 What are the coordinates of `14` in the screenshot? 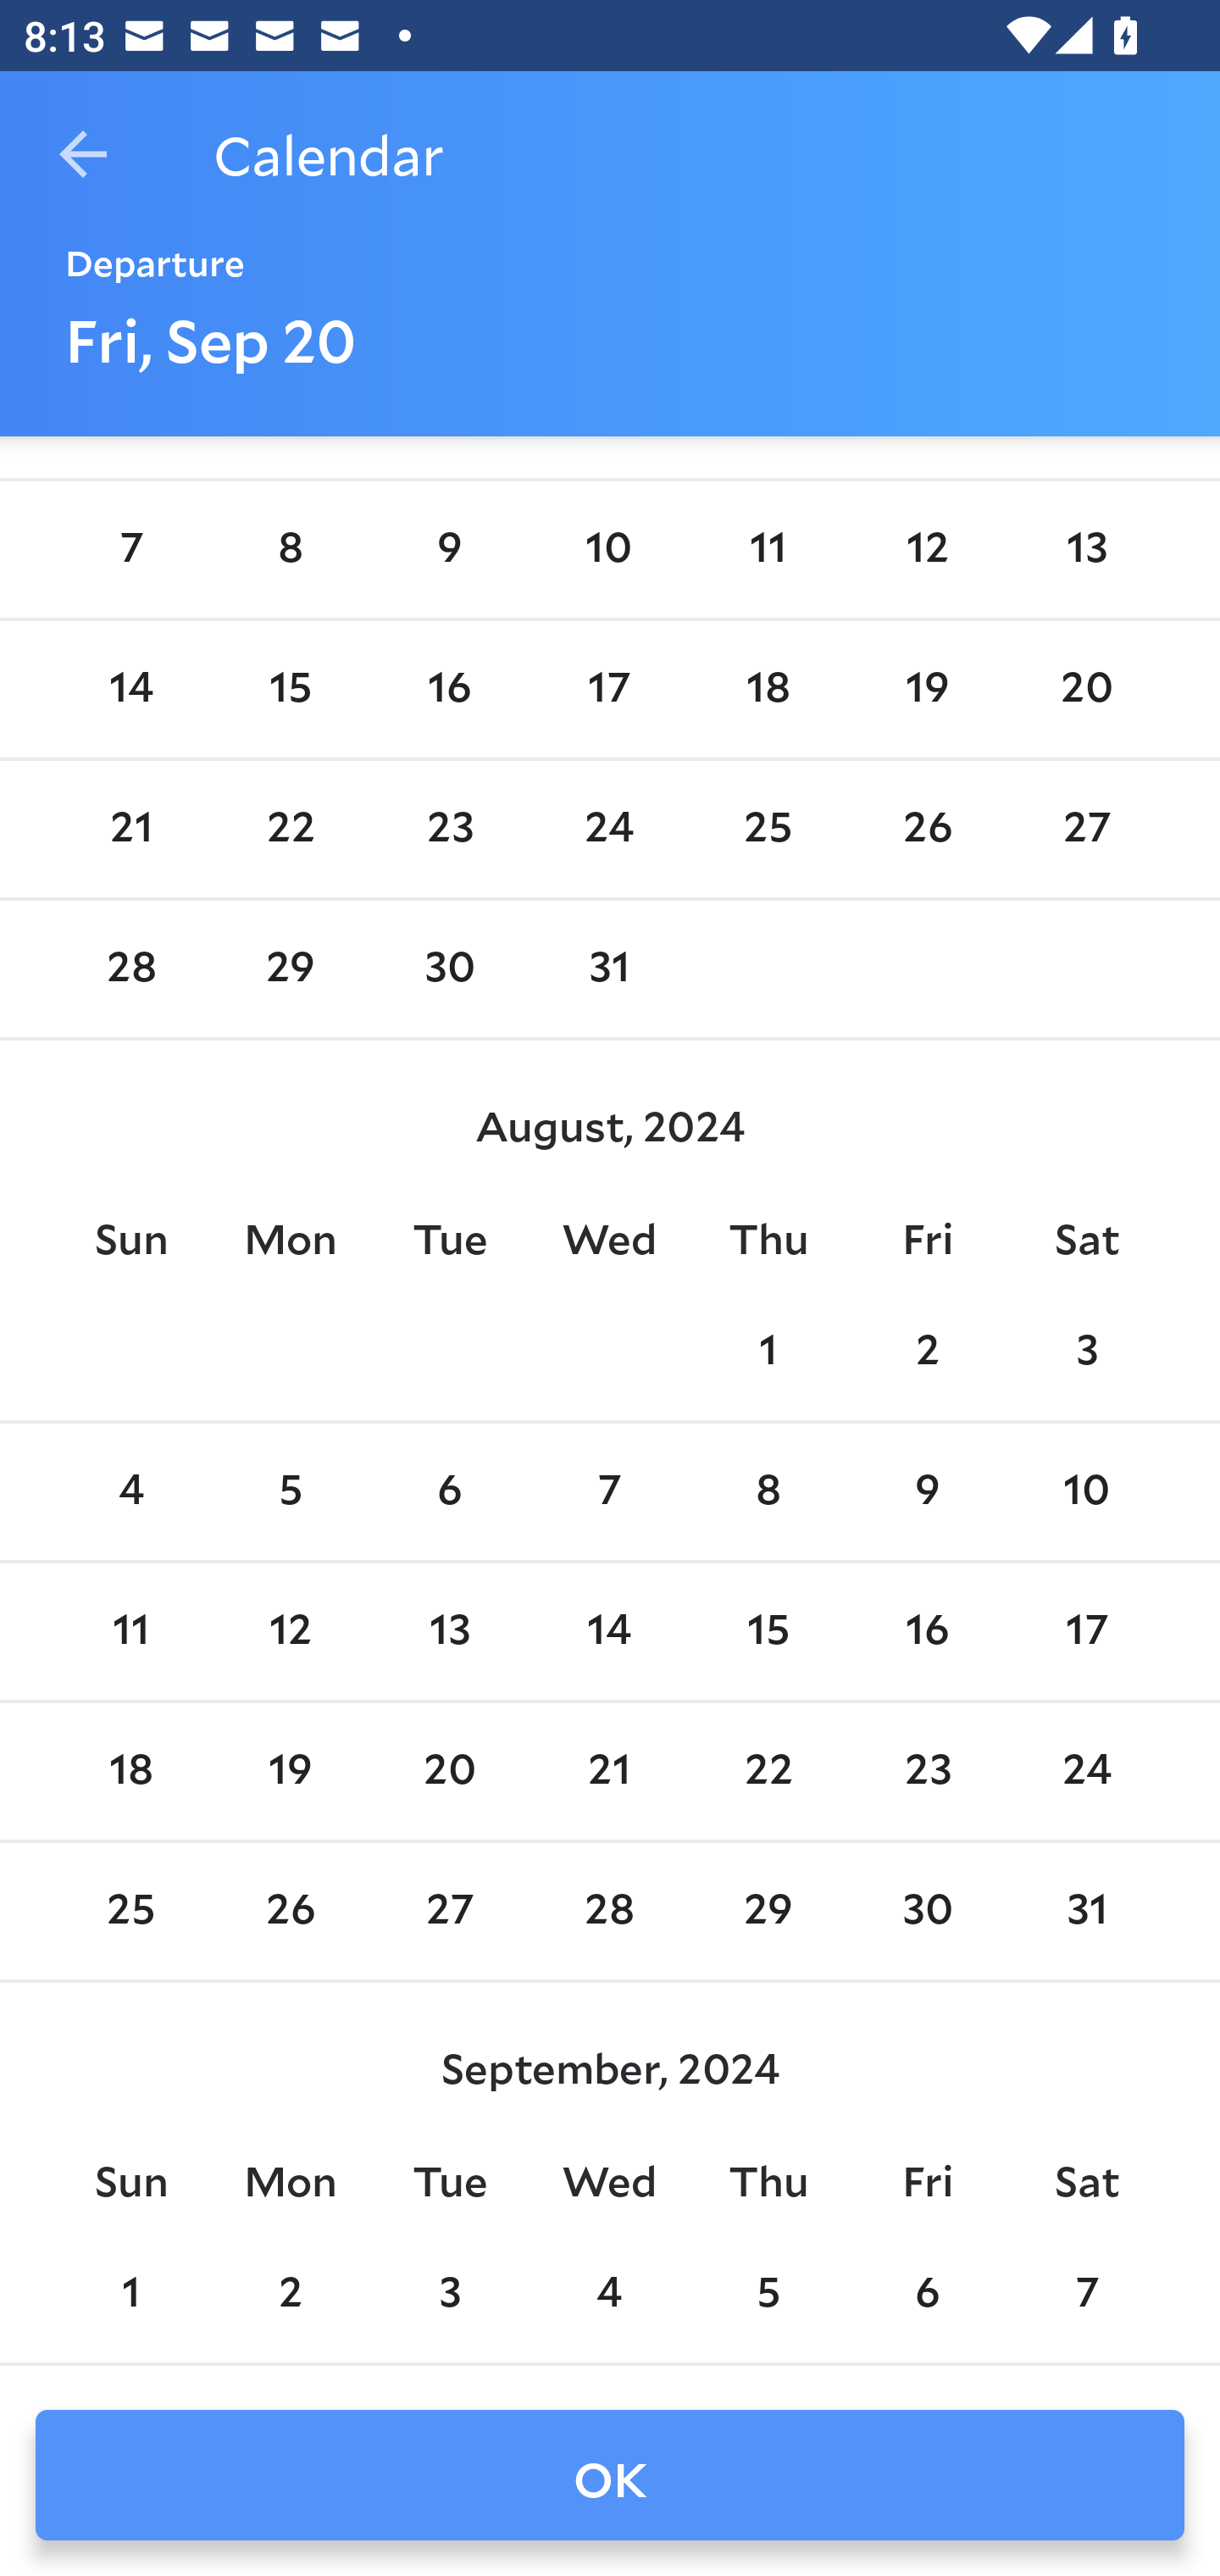 It's located at (609, 1633).